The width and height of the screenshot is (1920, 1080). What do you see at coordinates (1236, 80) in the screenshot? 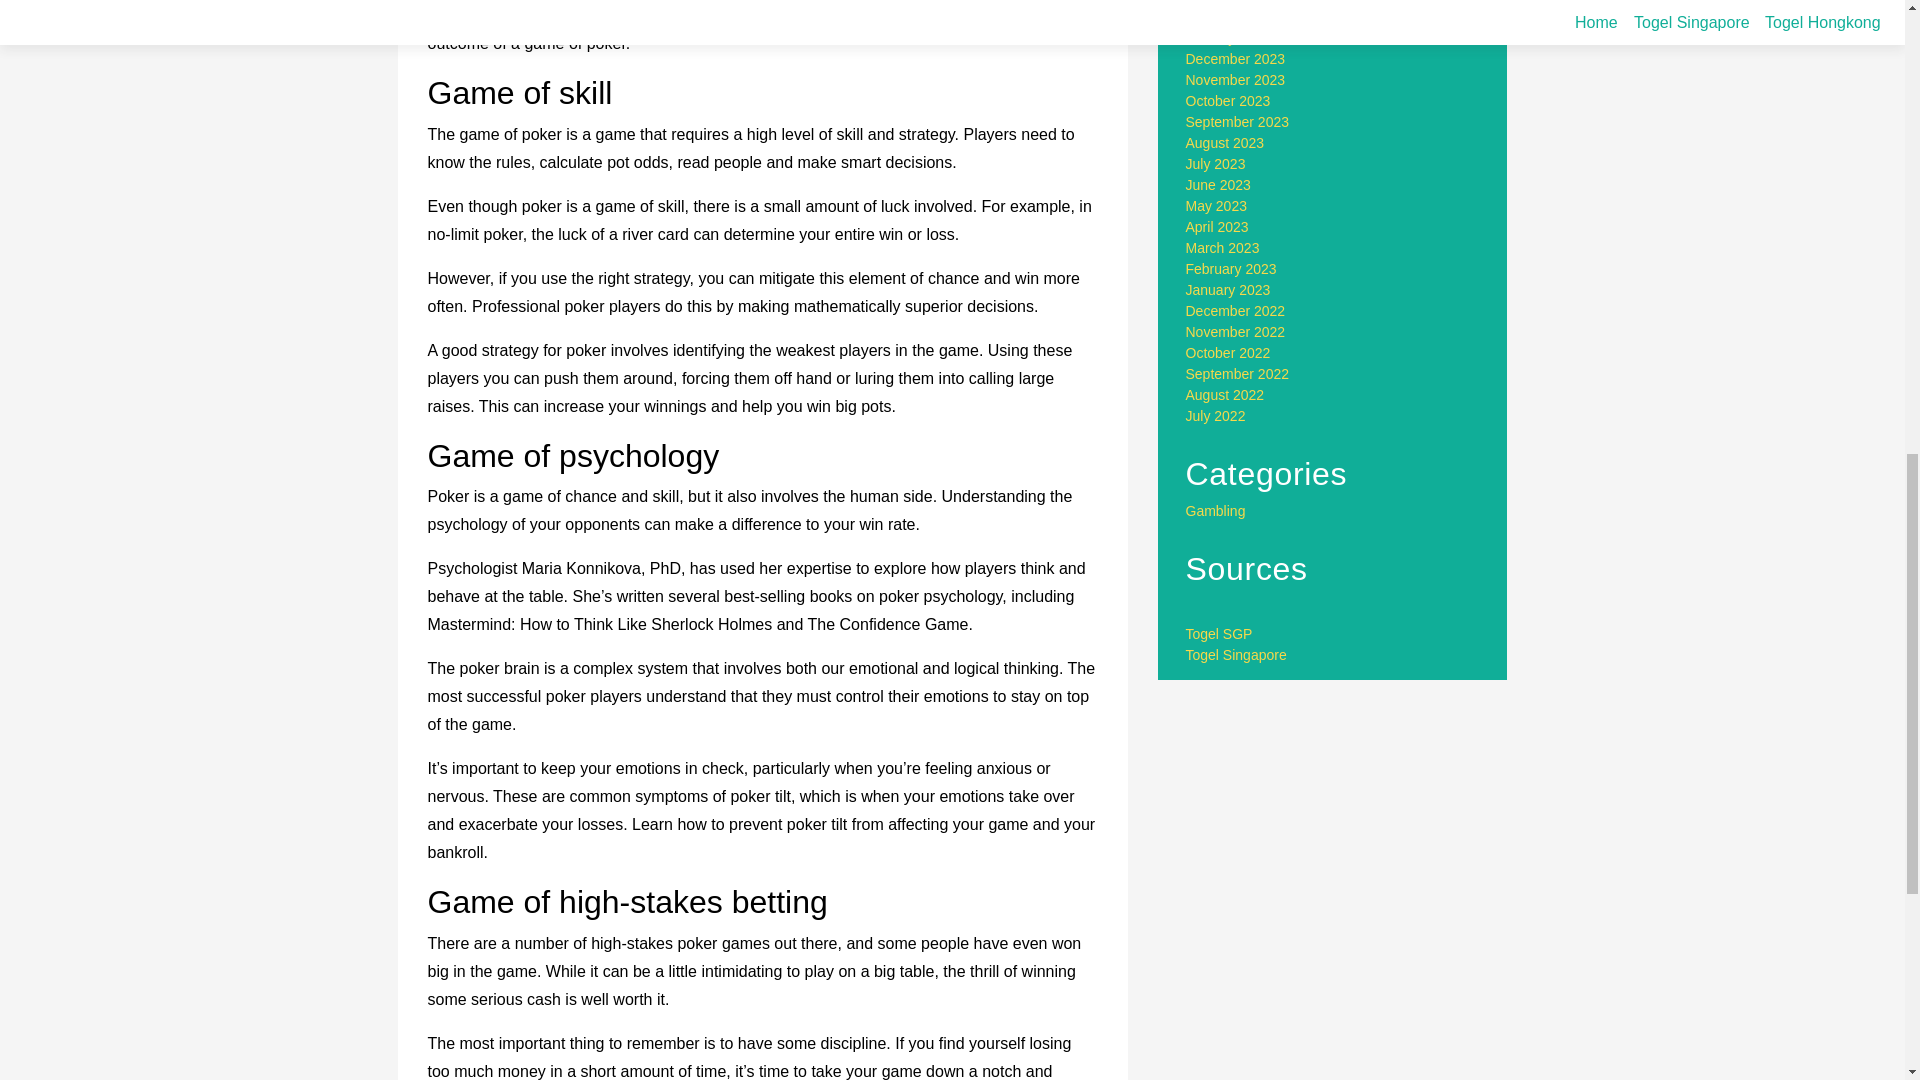
I see `November 2023` at bounding box center [1236, 80].